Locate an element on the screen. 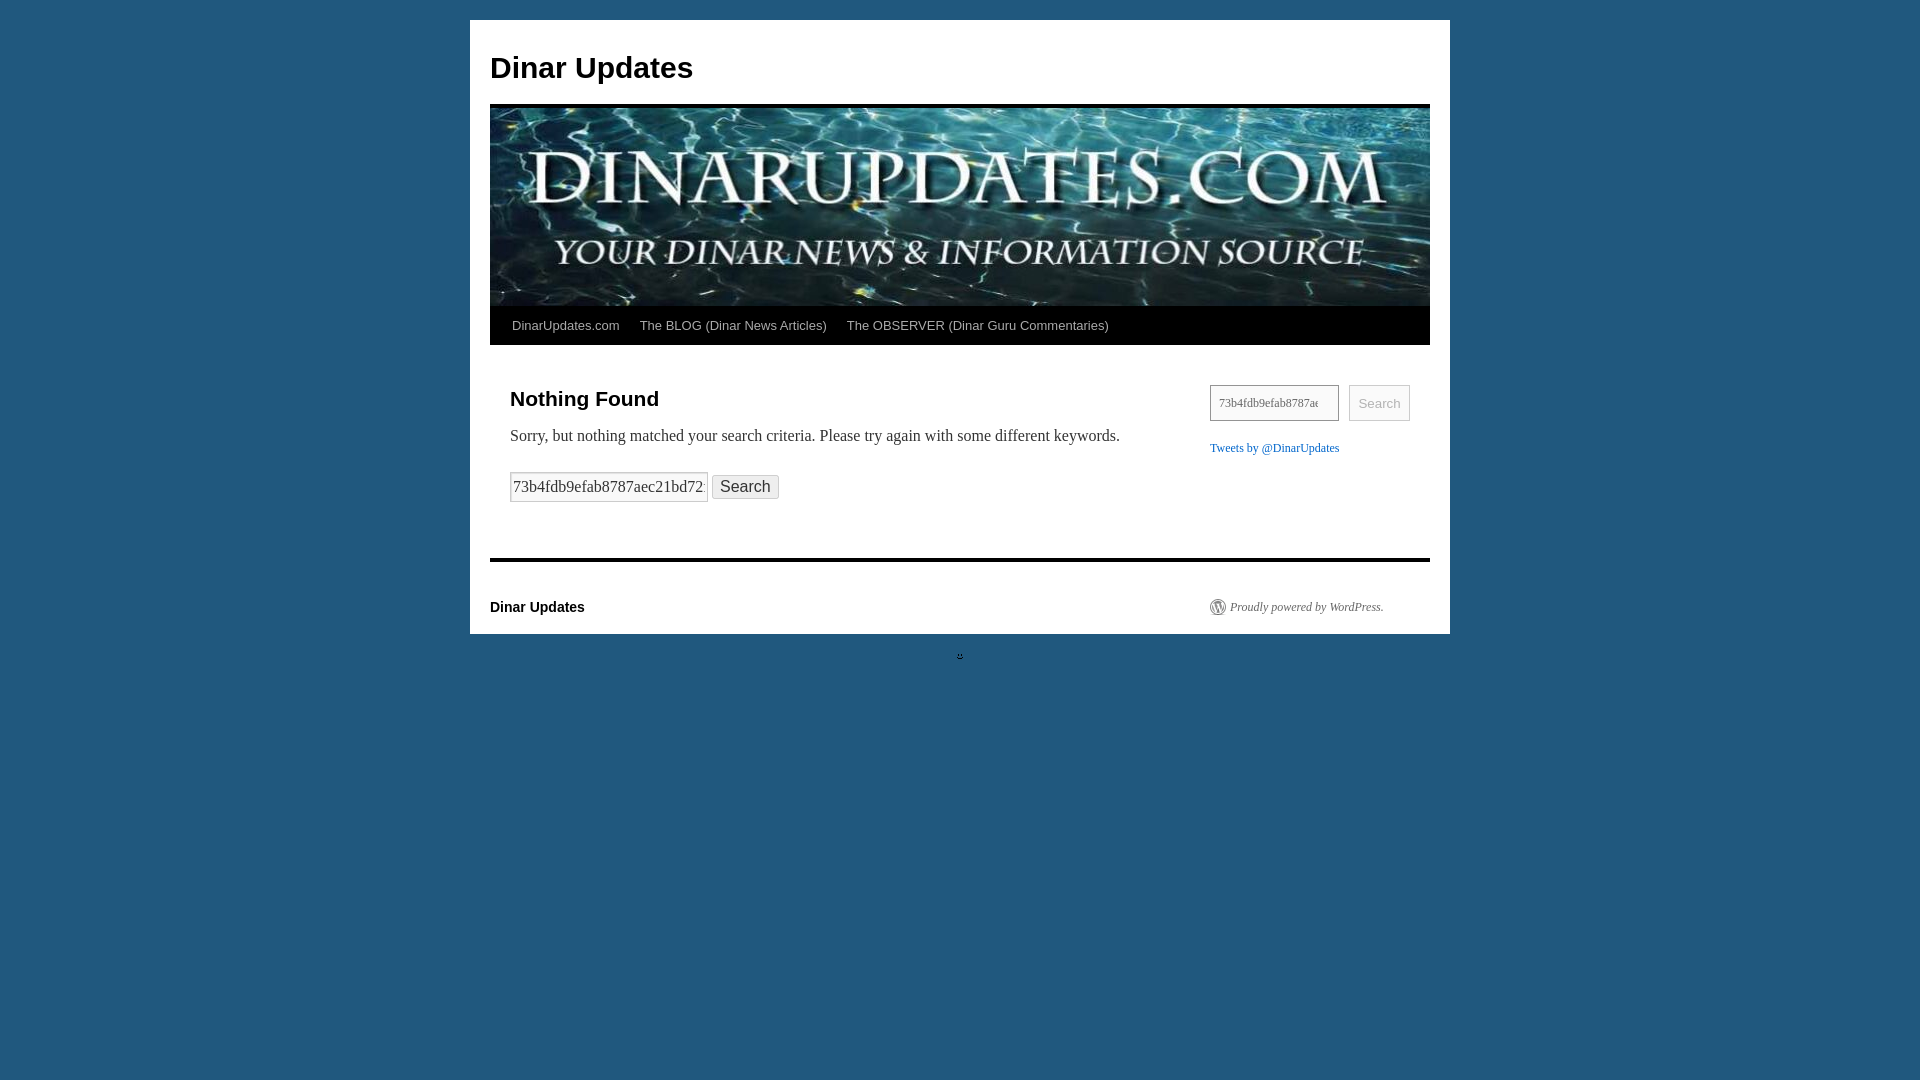  DinarUpdates.com is located at coordinates (565, 325).